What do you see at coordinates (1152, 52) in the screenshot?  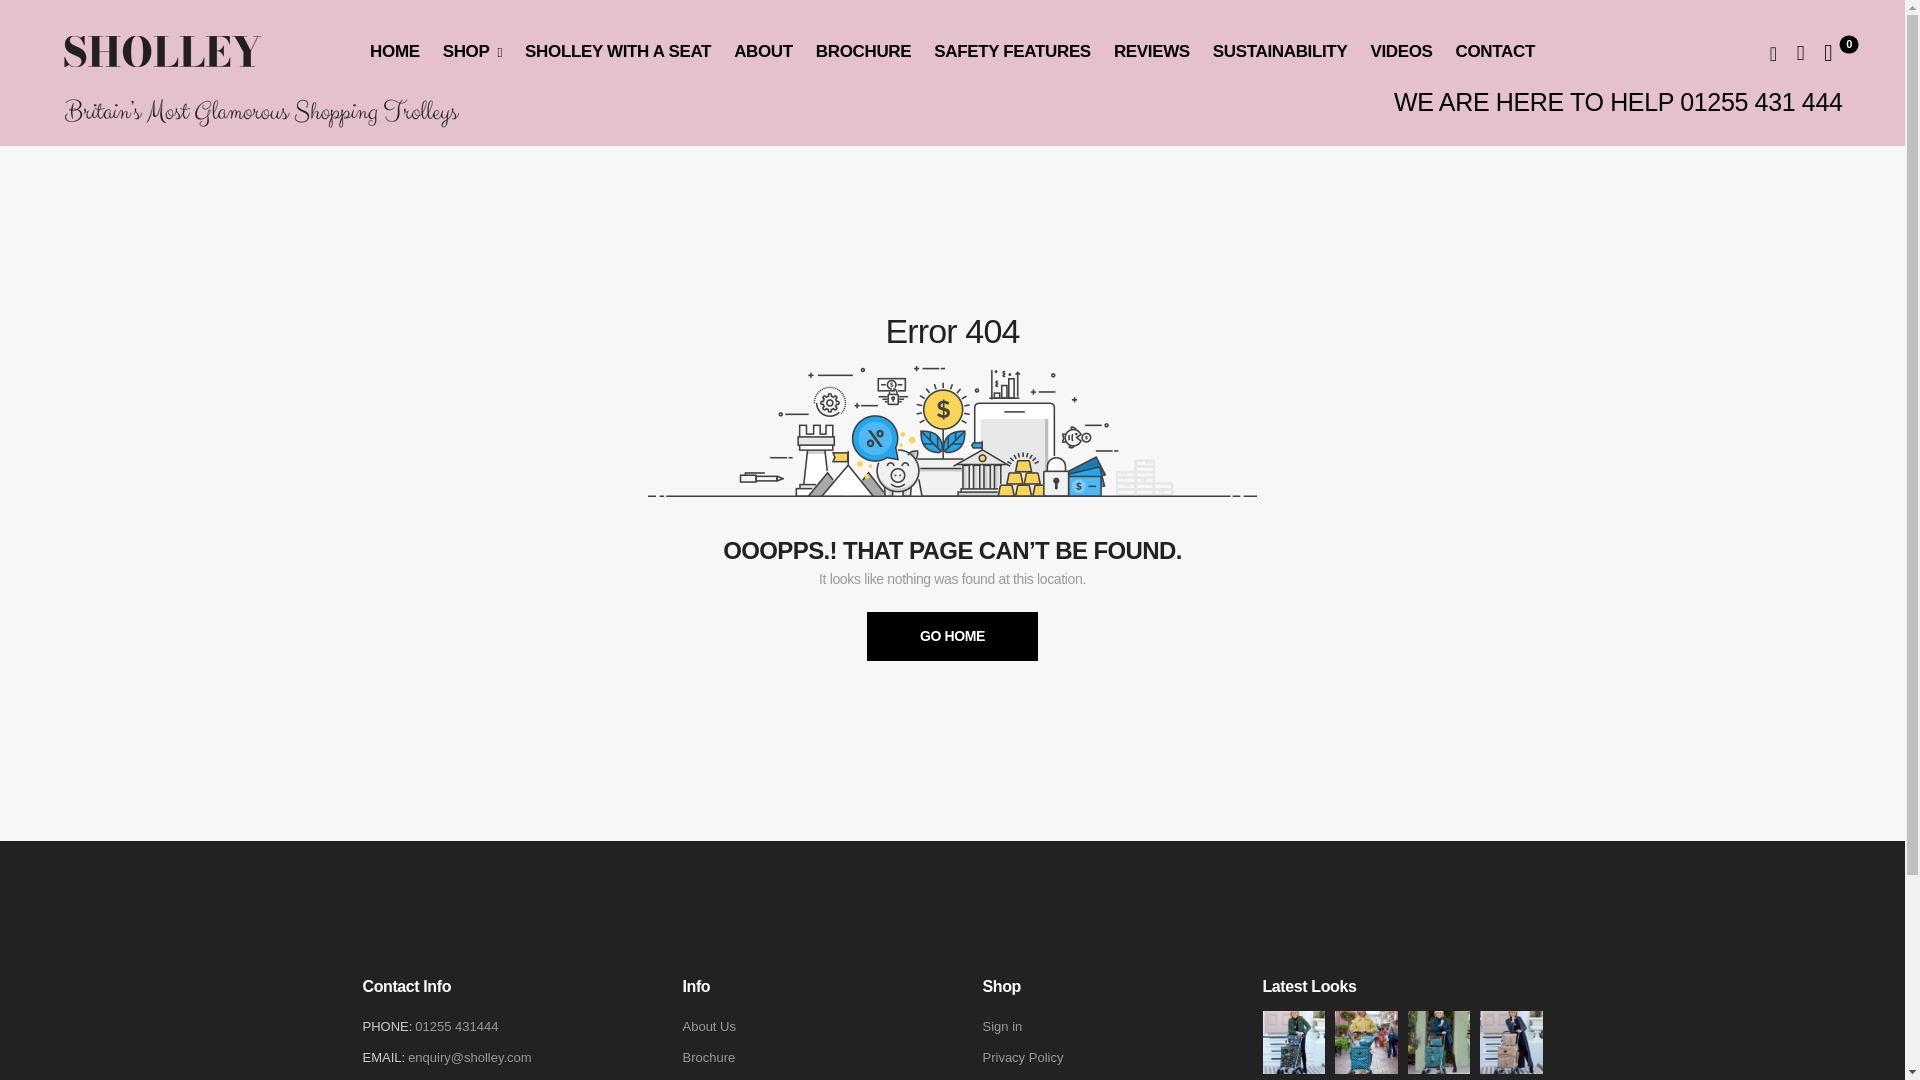 I see `REVIEWS` at bounding box center [1152, 52].